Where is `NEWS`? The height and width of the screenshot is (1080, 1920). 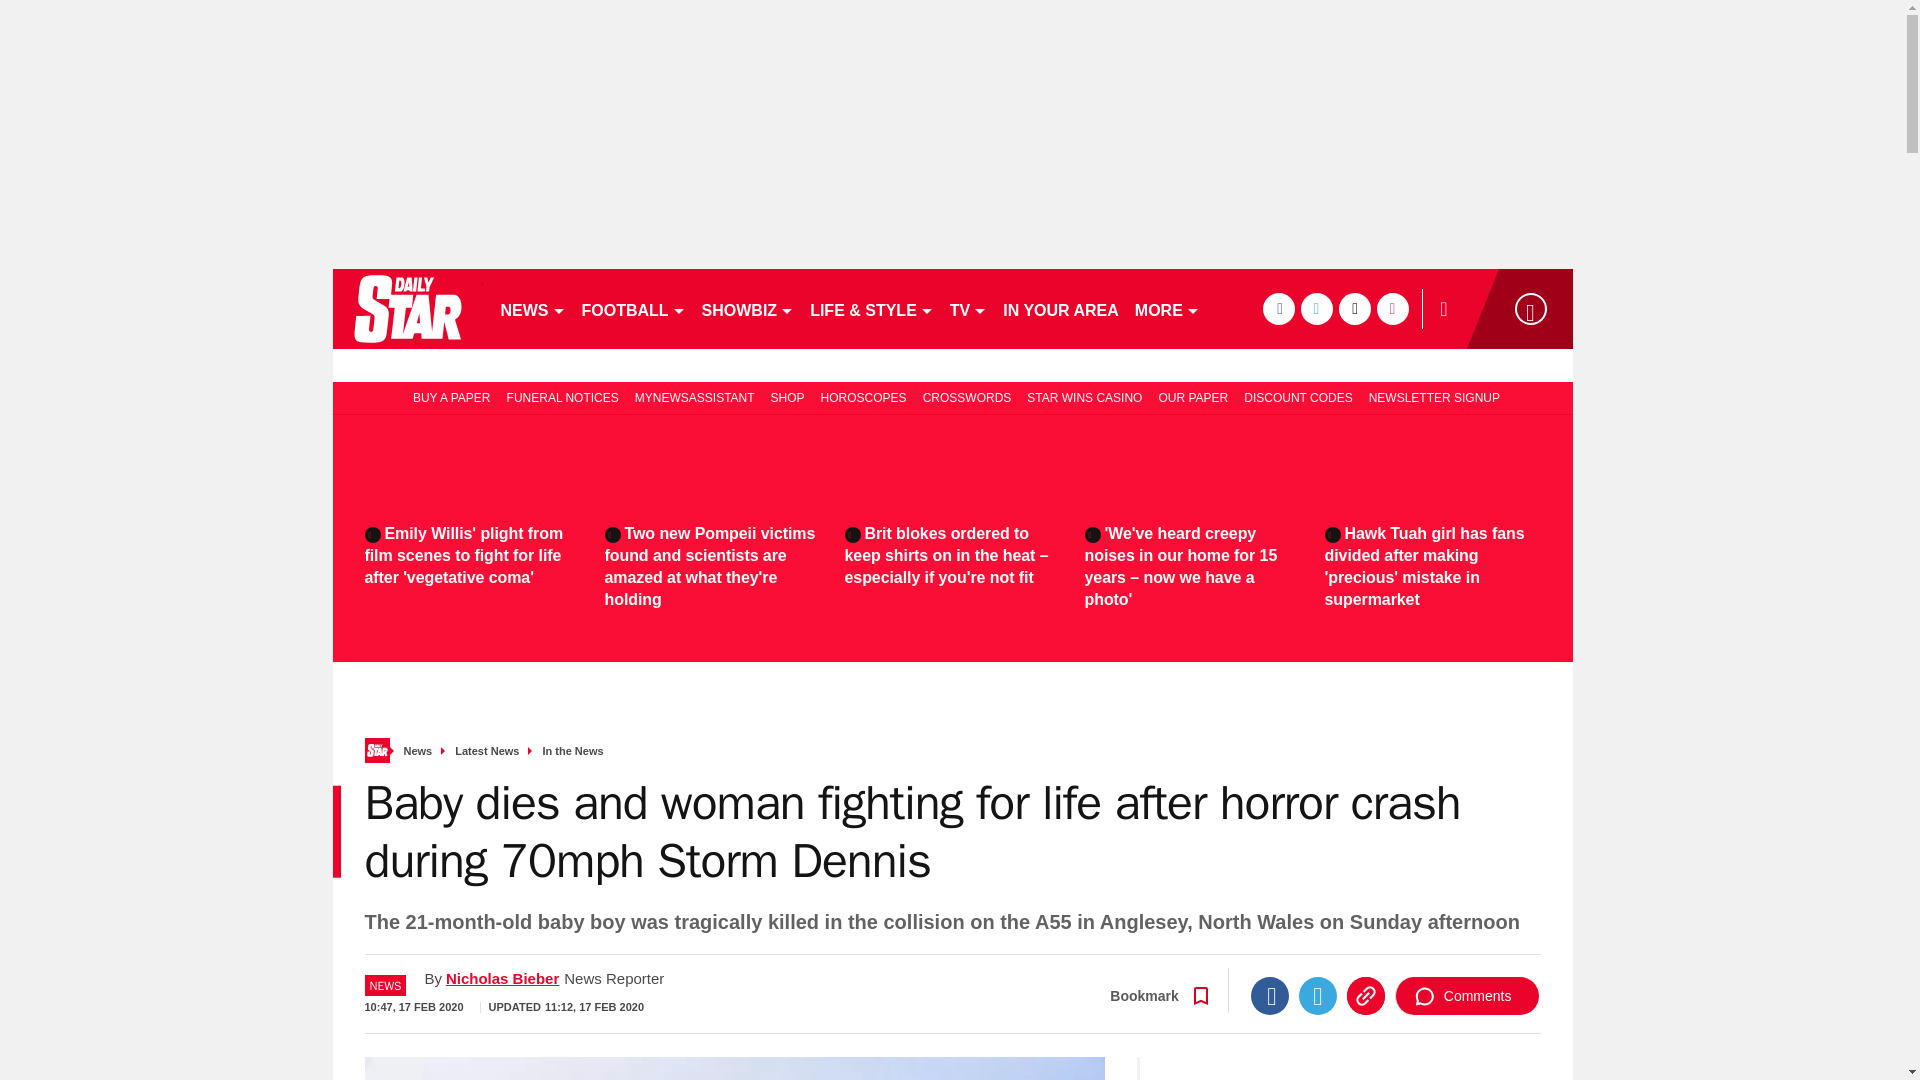
NEWS is located at coordinates (532, 308).